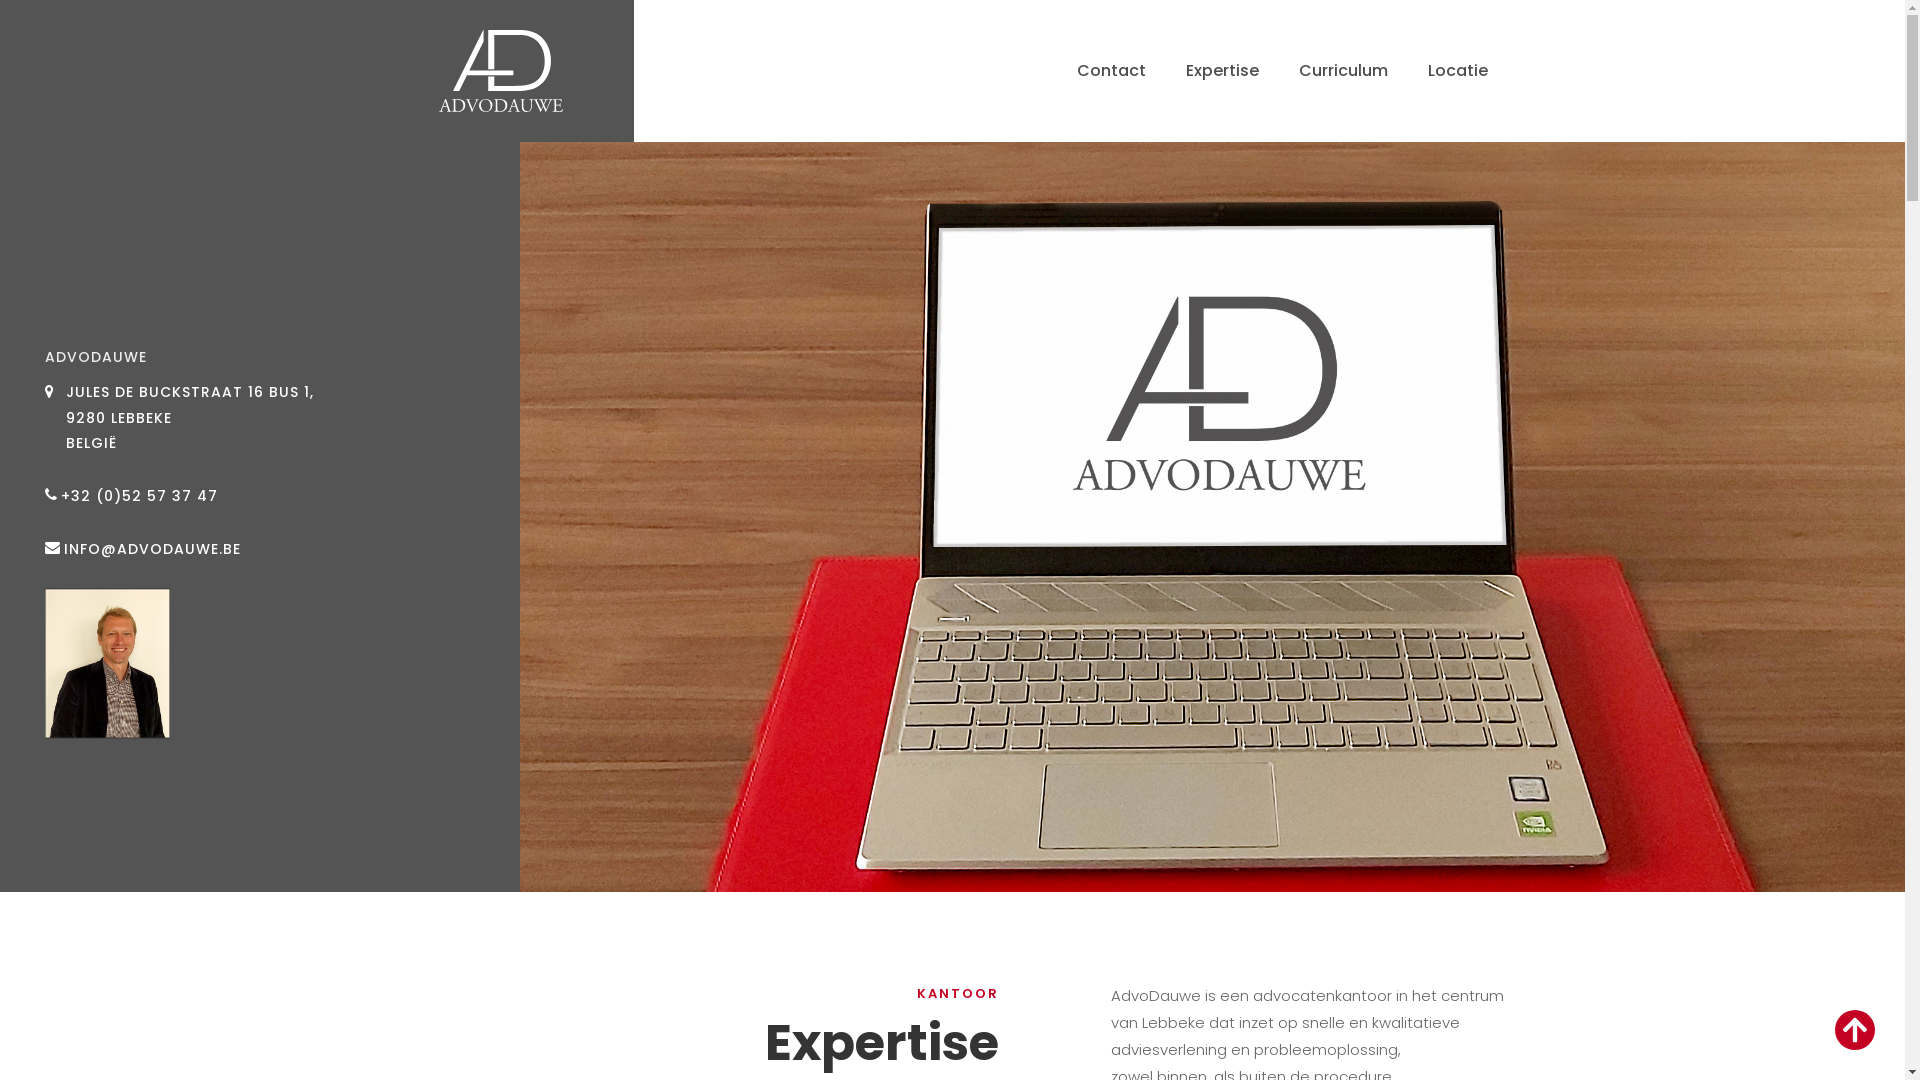 The image size is (1920, 1080). I want to click on Contact, so click(1110, 71).